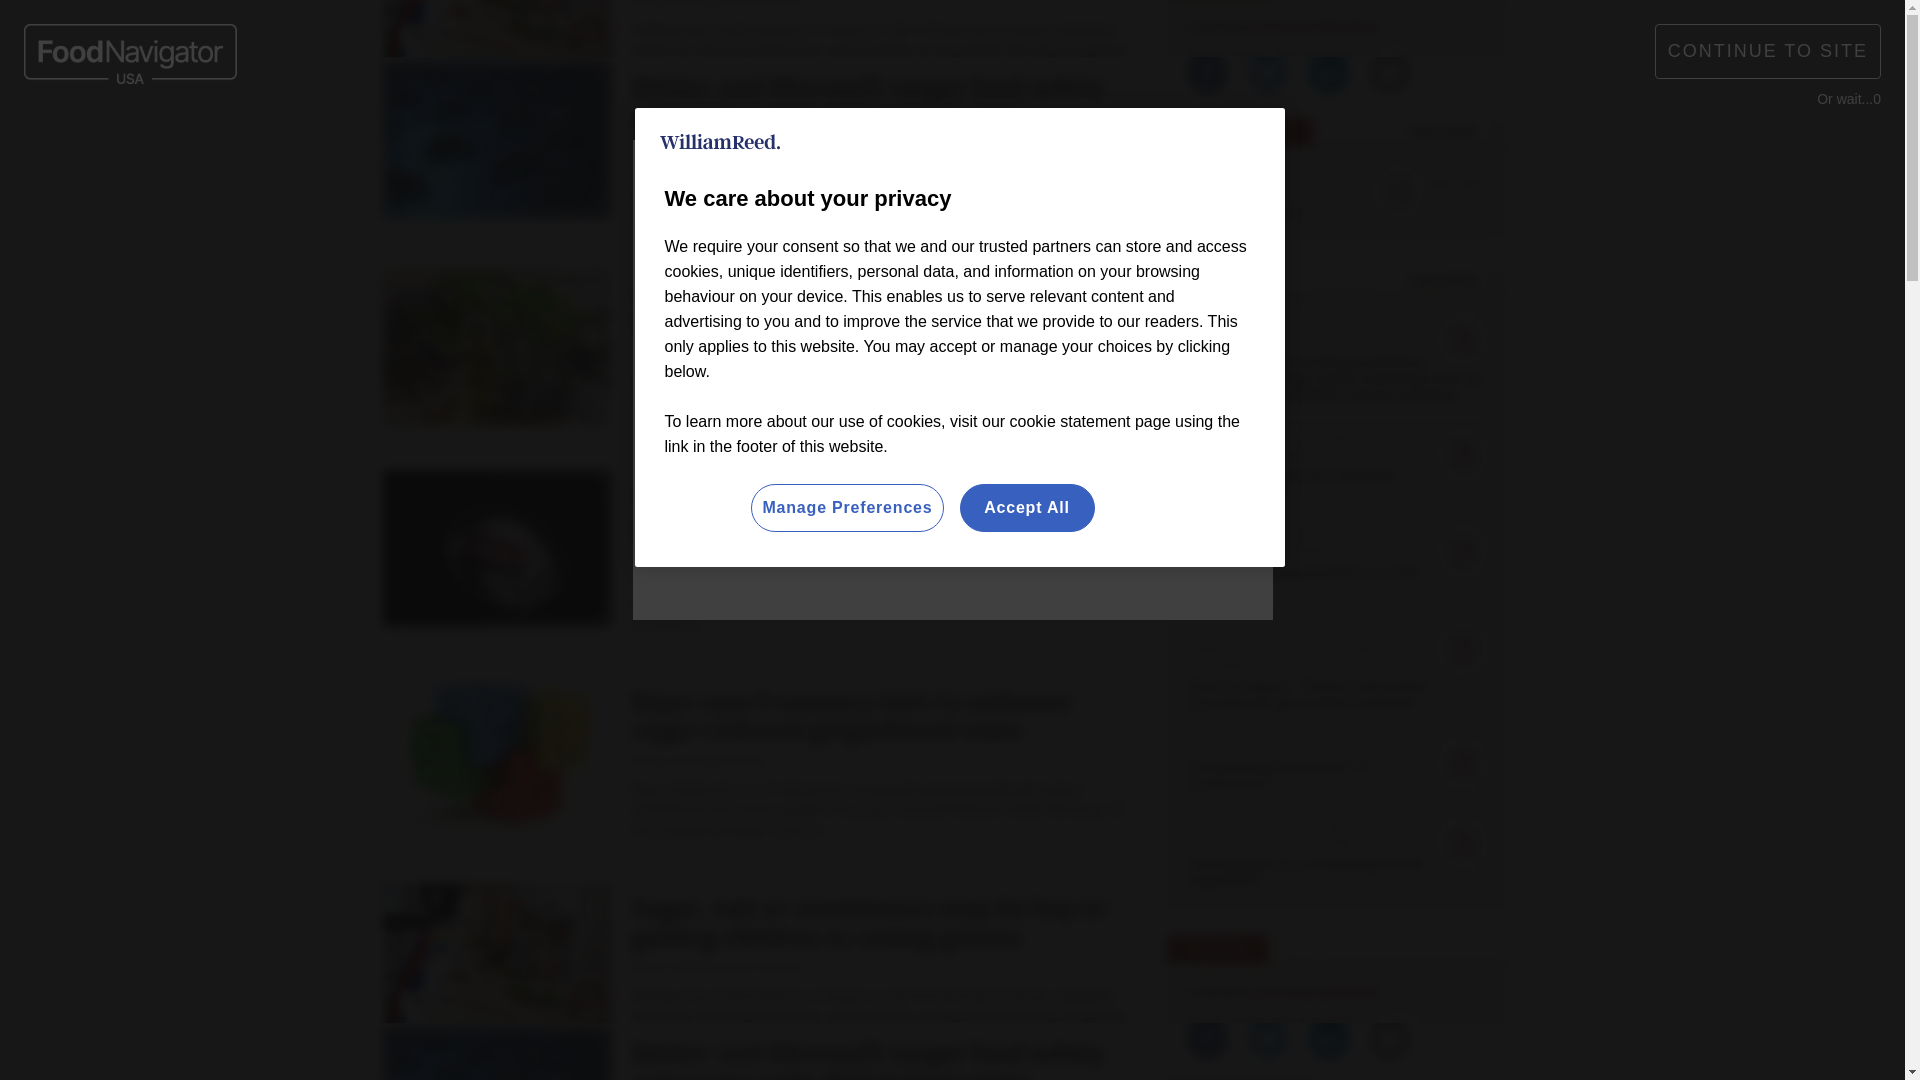  Describe the element at coordinates (1346, 944) in the screenshot. I see `3rd party ad content` at that location.